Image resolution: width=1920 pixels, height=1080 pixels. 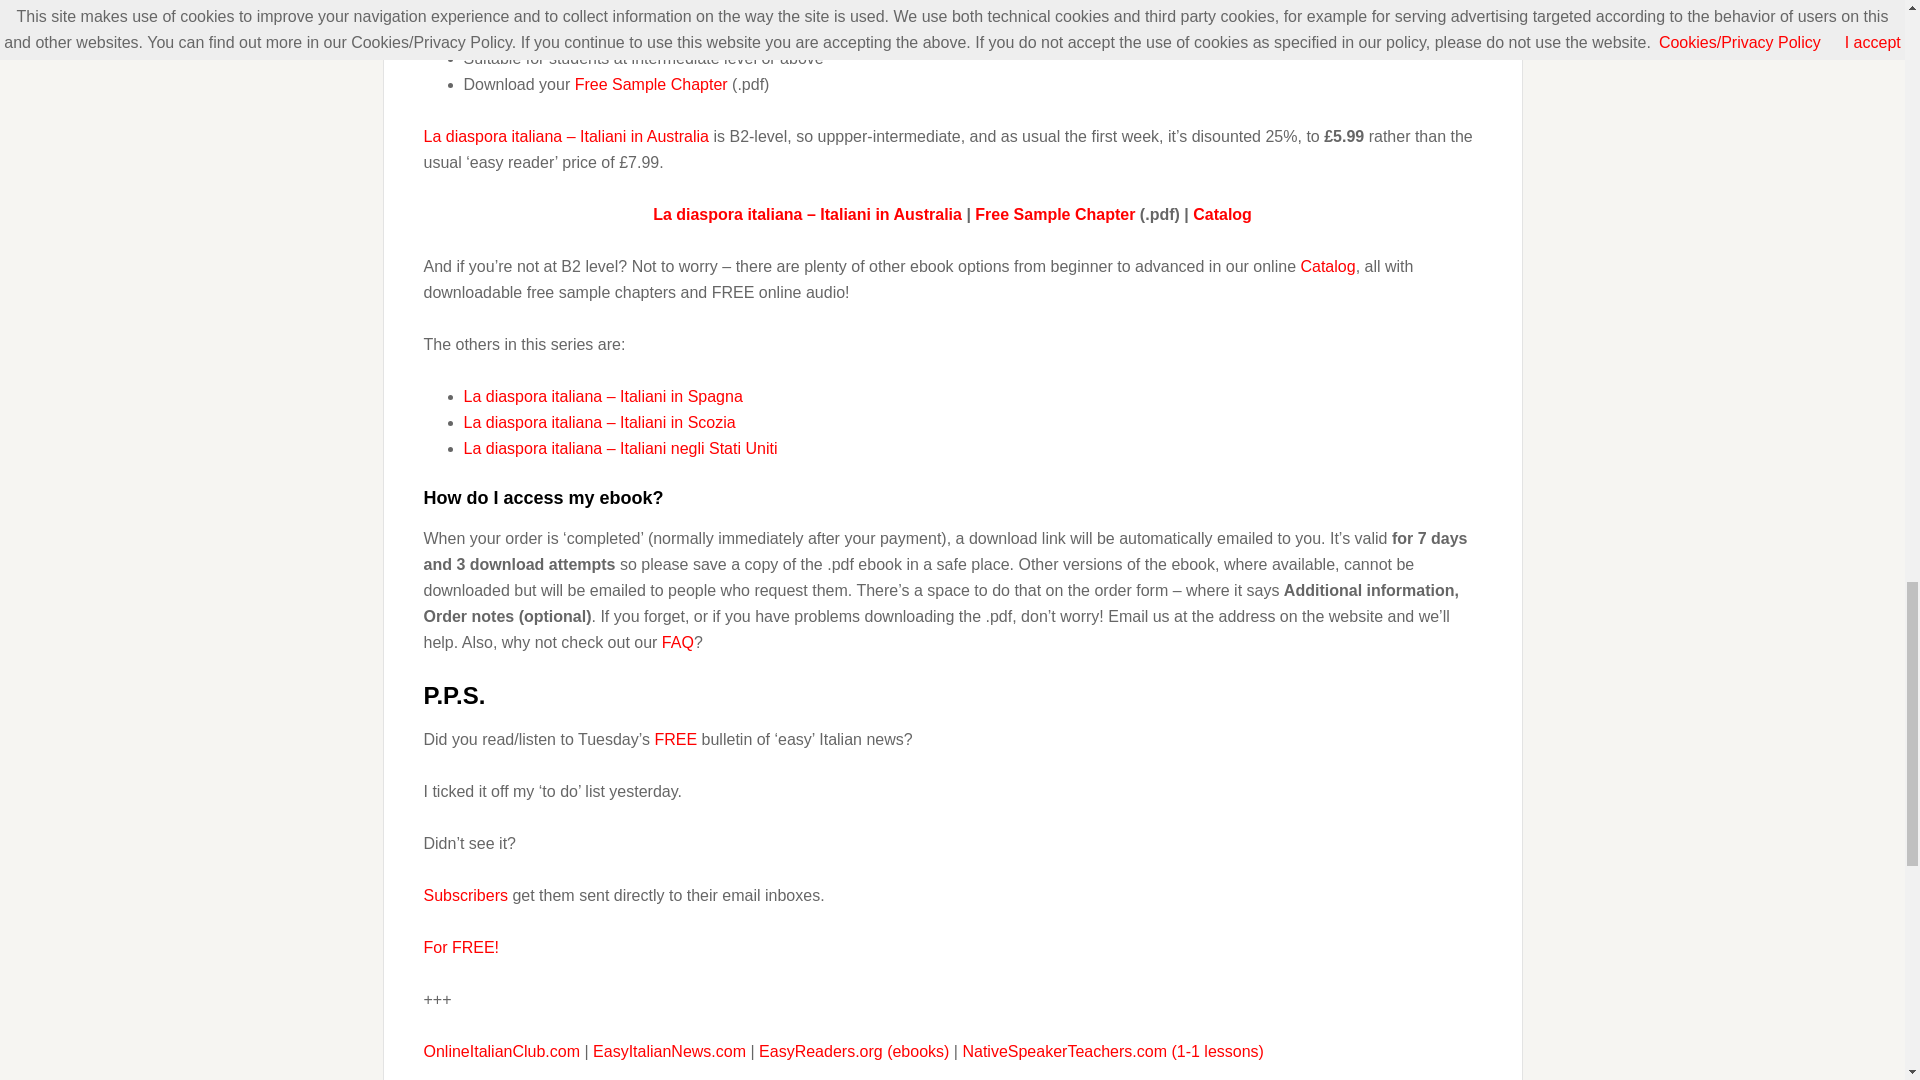 What do you see at coordinates (1222, 214) in the screenshot?
I see `Catalog` at bounding box center [1222, 214].